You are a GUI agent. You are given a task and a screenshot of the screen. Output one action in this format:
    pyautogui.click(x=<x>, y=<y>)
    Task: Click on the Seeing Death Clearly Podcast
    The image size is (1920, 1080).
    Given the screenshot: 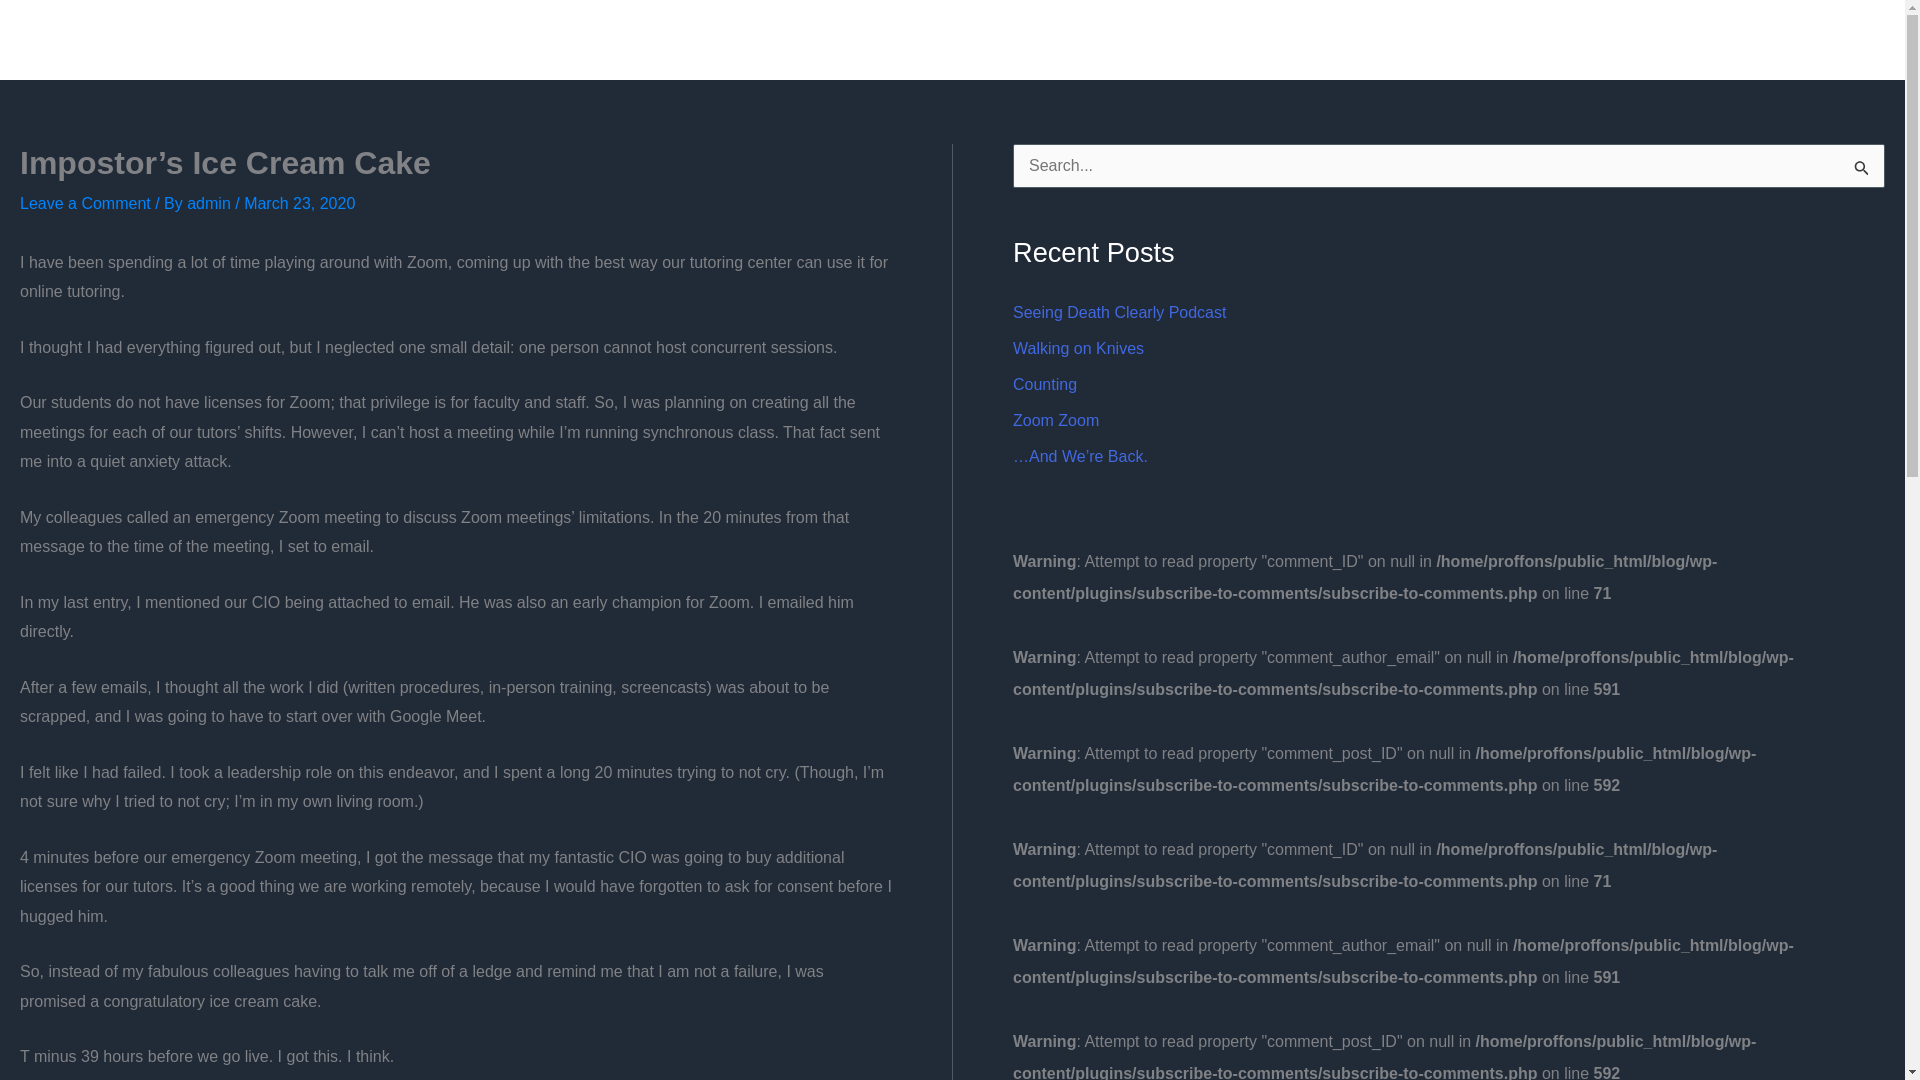 What is the action you would take?
    pyautogui.click(x=1120, y=312)
    